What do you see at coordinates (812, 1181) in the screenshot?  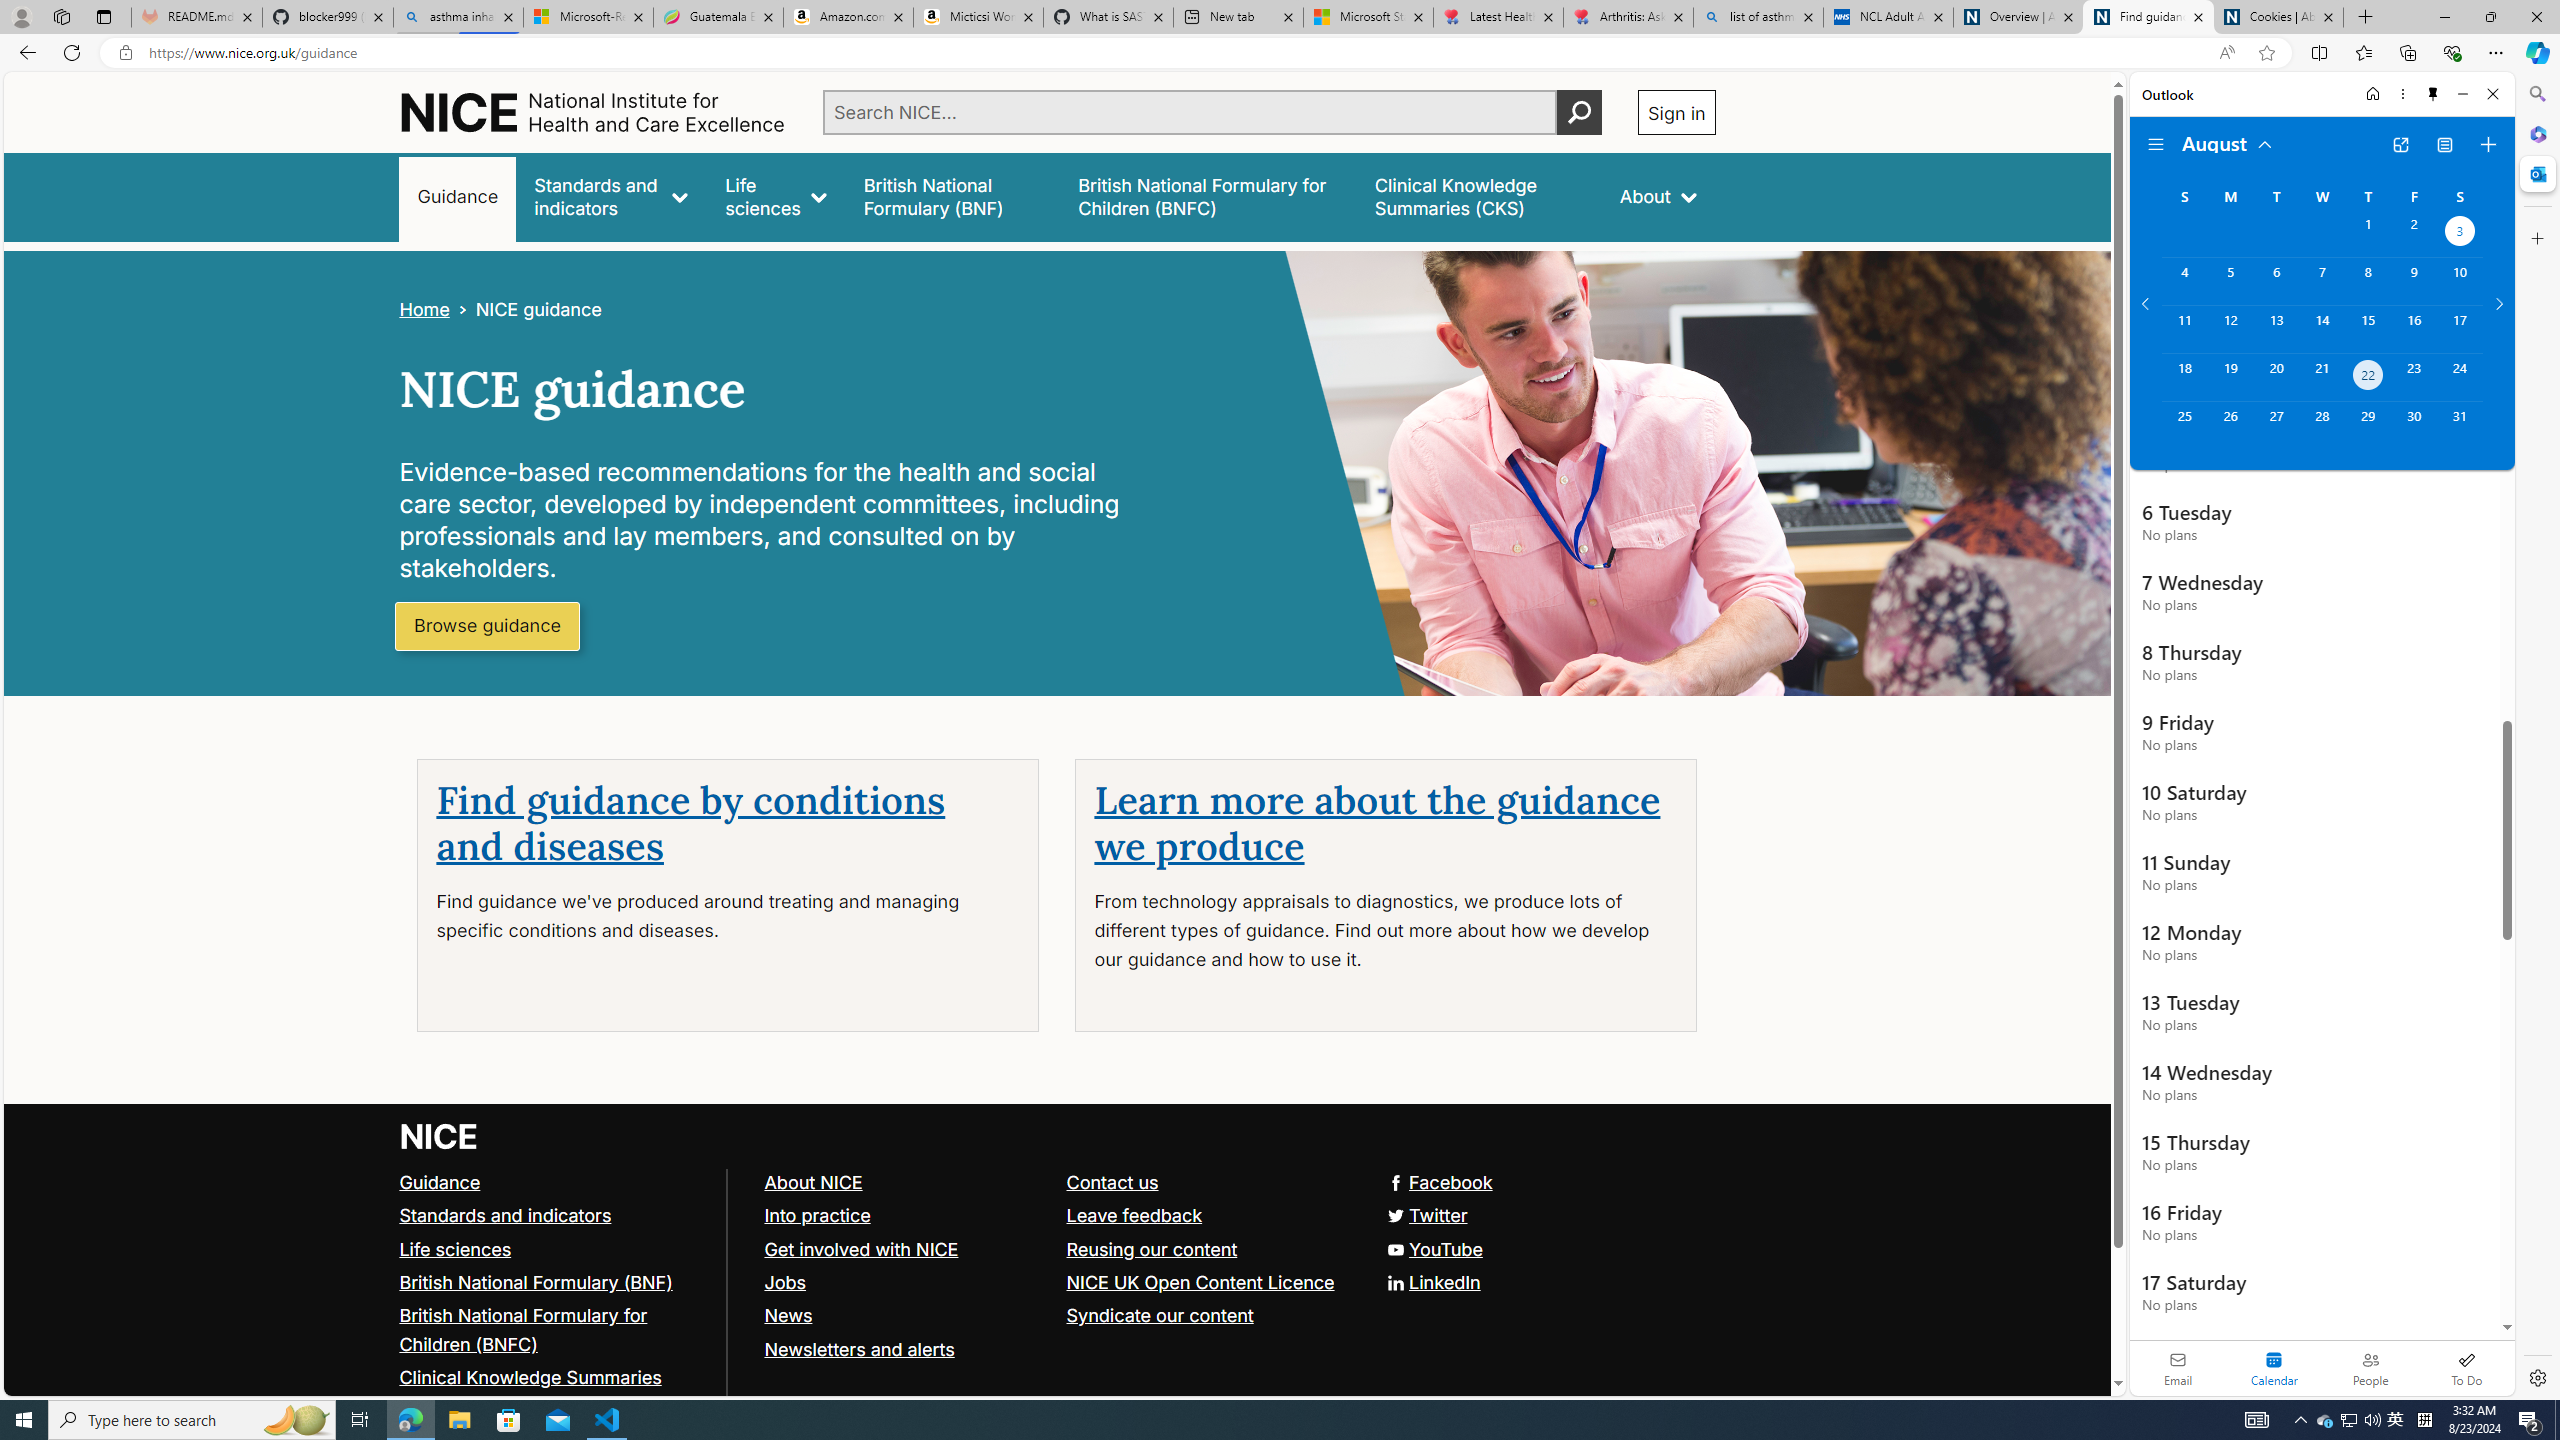 I see `About NICE` at bounding box center [812, 1181].